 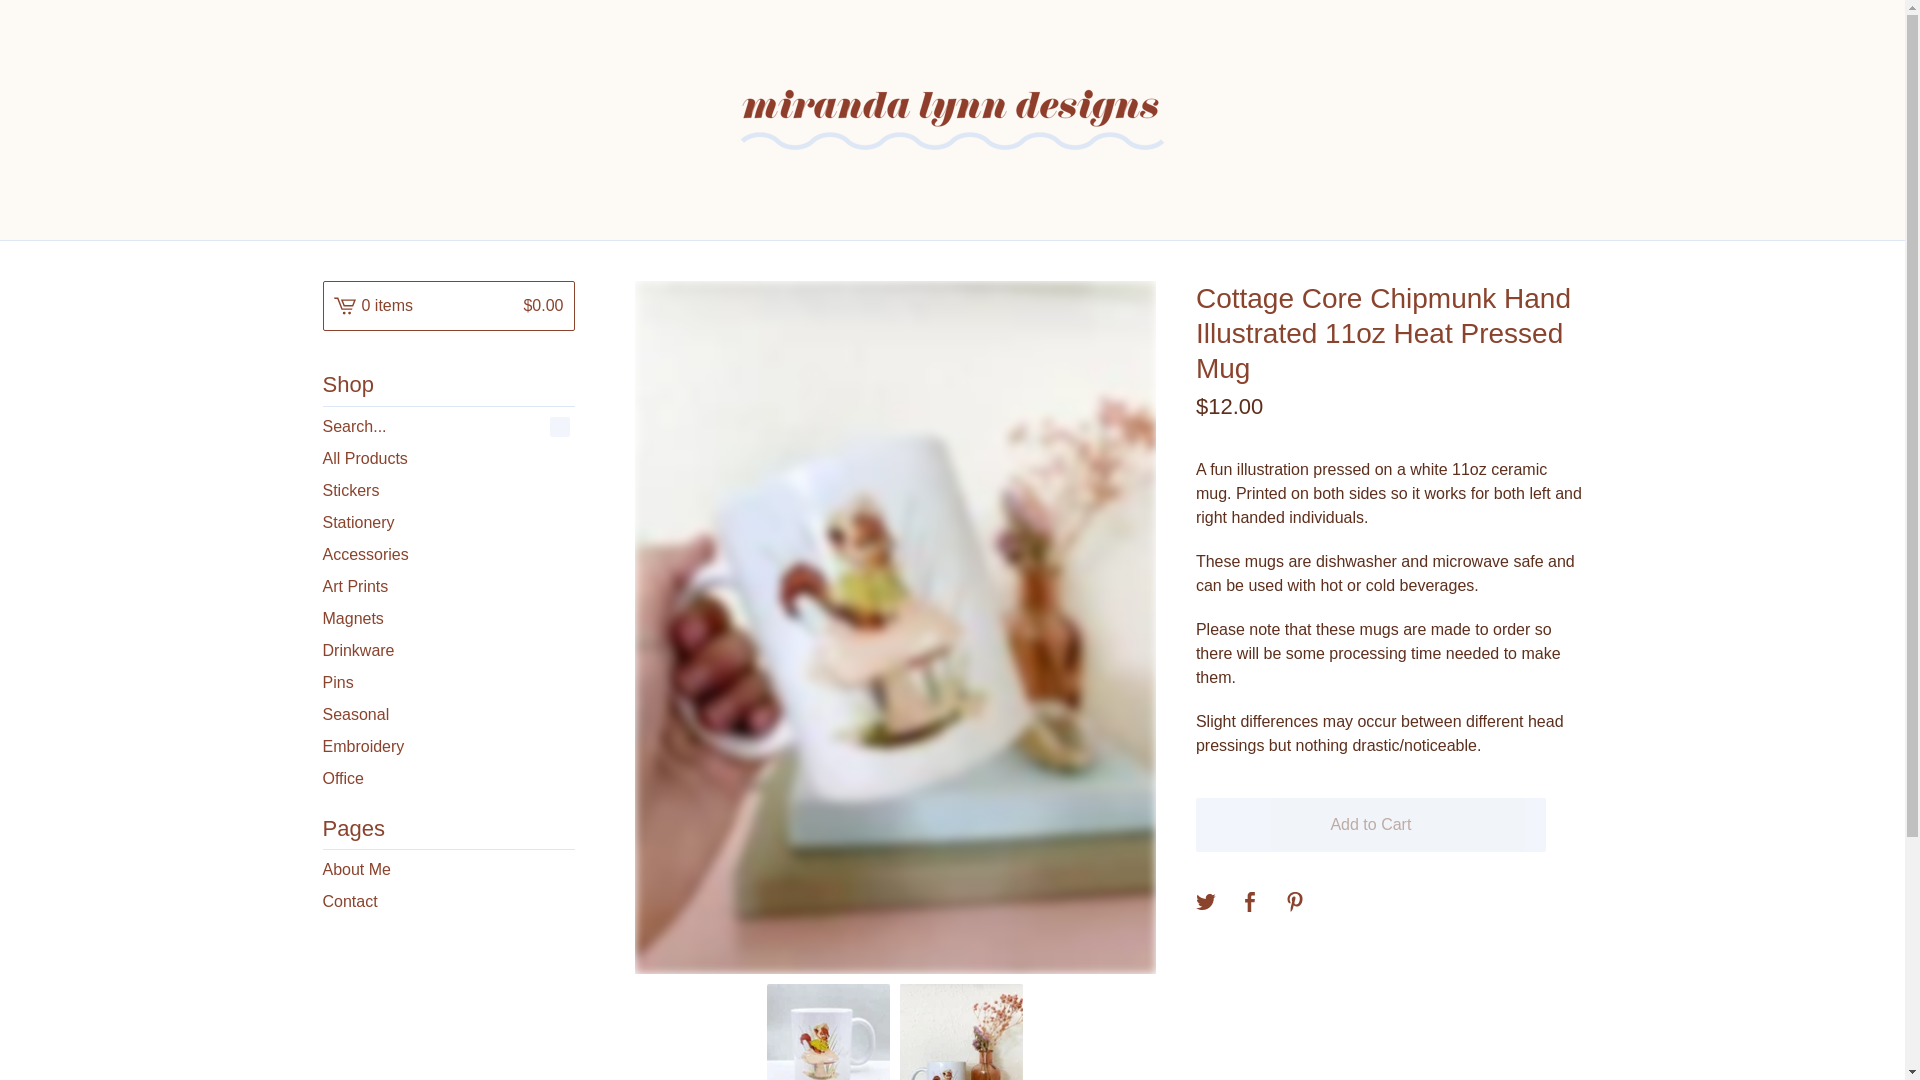 I want to click on View Accessories, so click(x=448, y=554).